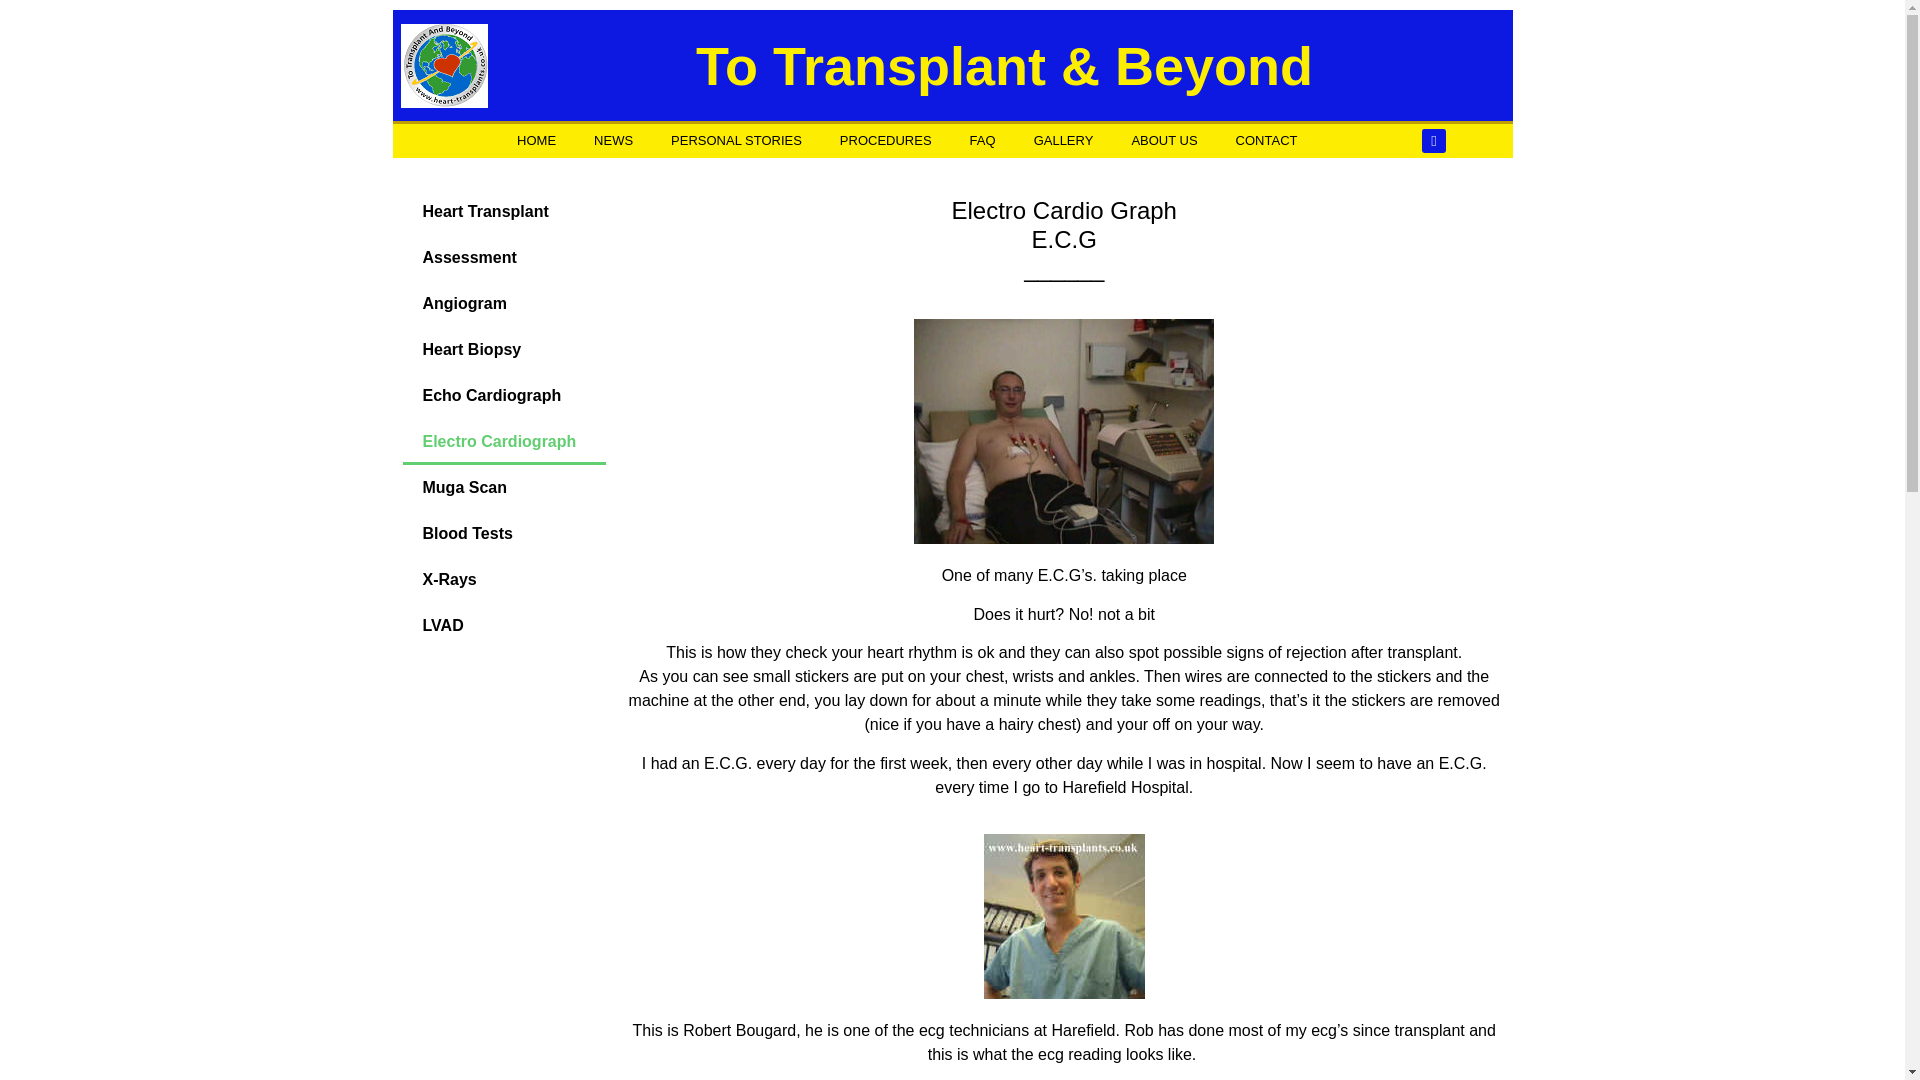  I want to click on Heart Biopsy, so click(504, 350).